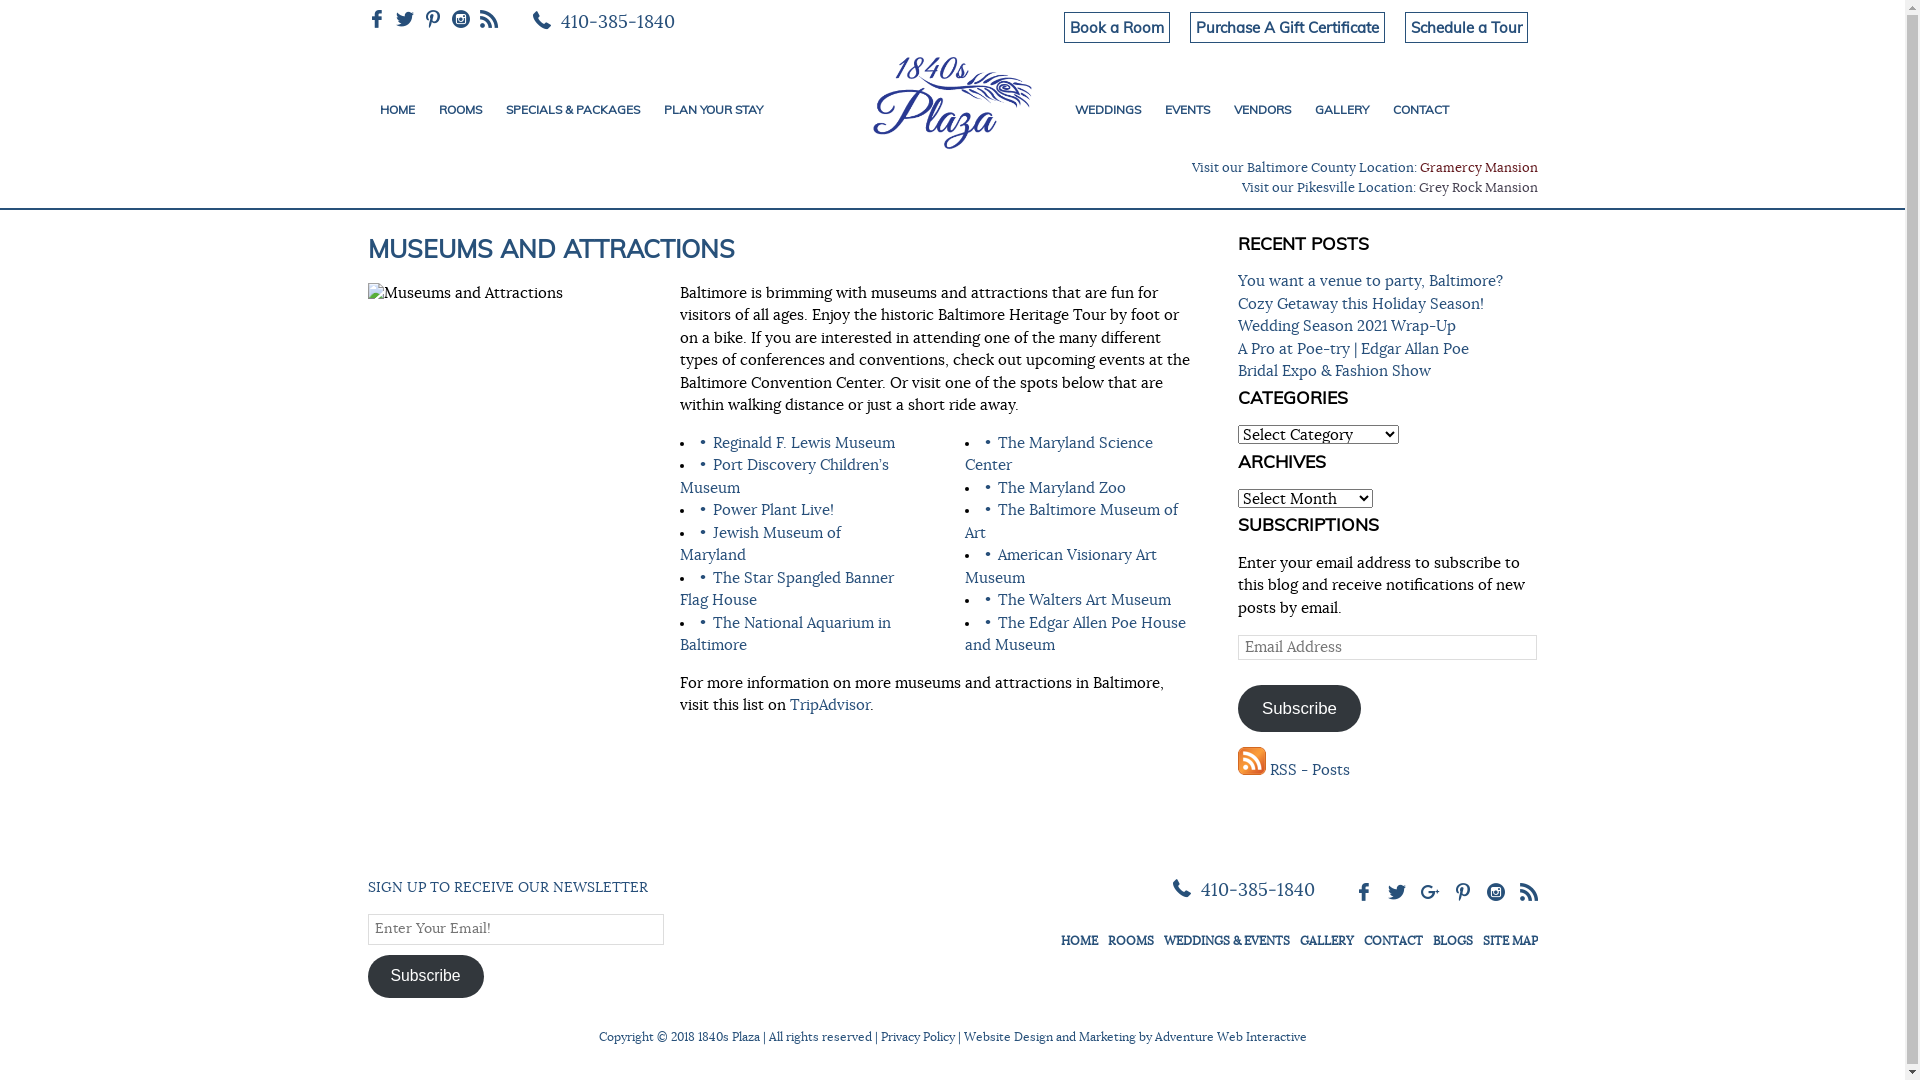 Image resolution: width=1920 pixels, height=1080 pixels. What do you see at coordinates (804, 444) in the screenshot?
I see `Reginald F. Lewis Museum` at bounding box center [804, 444].